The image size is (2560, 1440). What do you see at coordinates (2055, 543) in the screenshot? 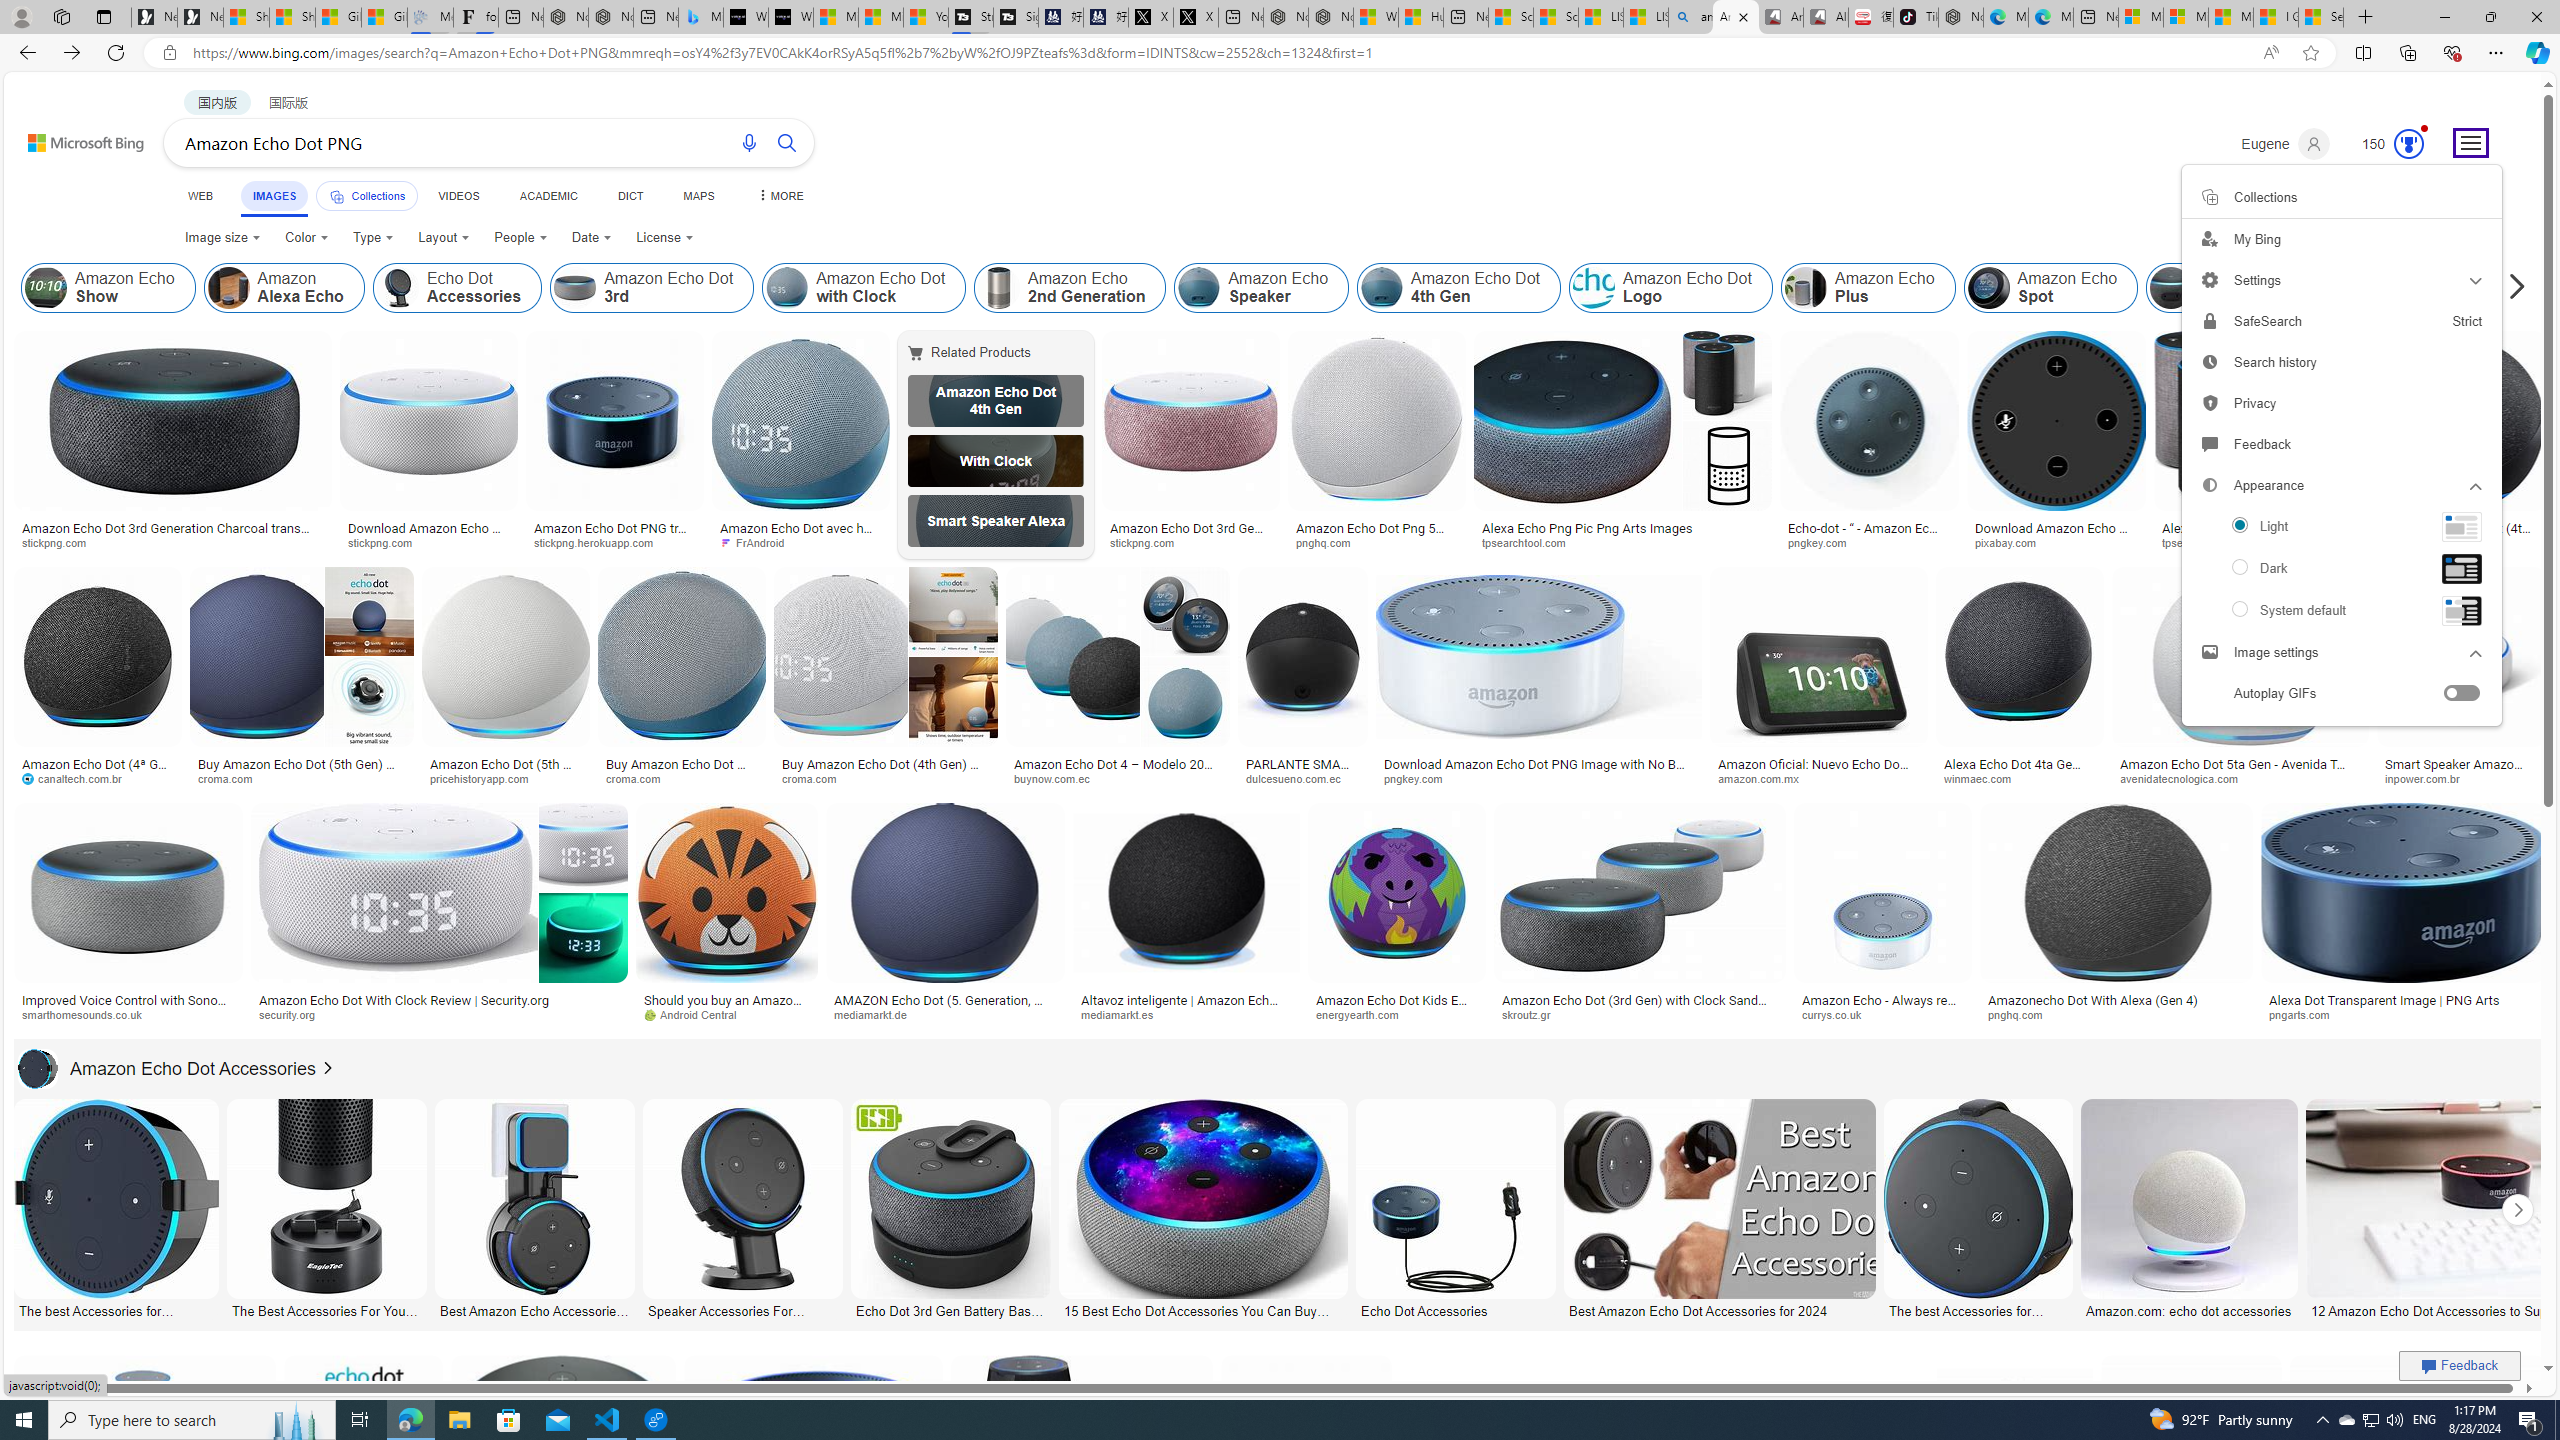
I see `pixabay.com` at bounding box center [2055, 543].